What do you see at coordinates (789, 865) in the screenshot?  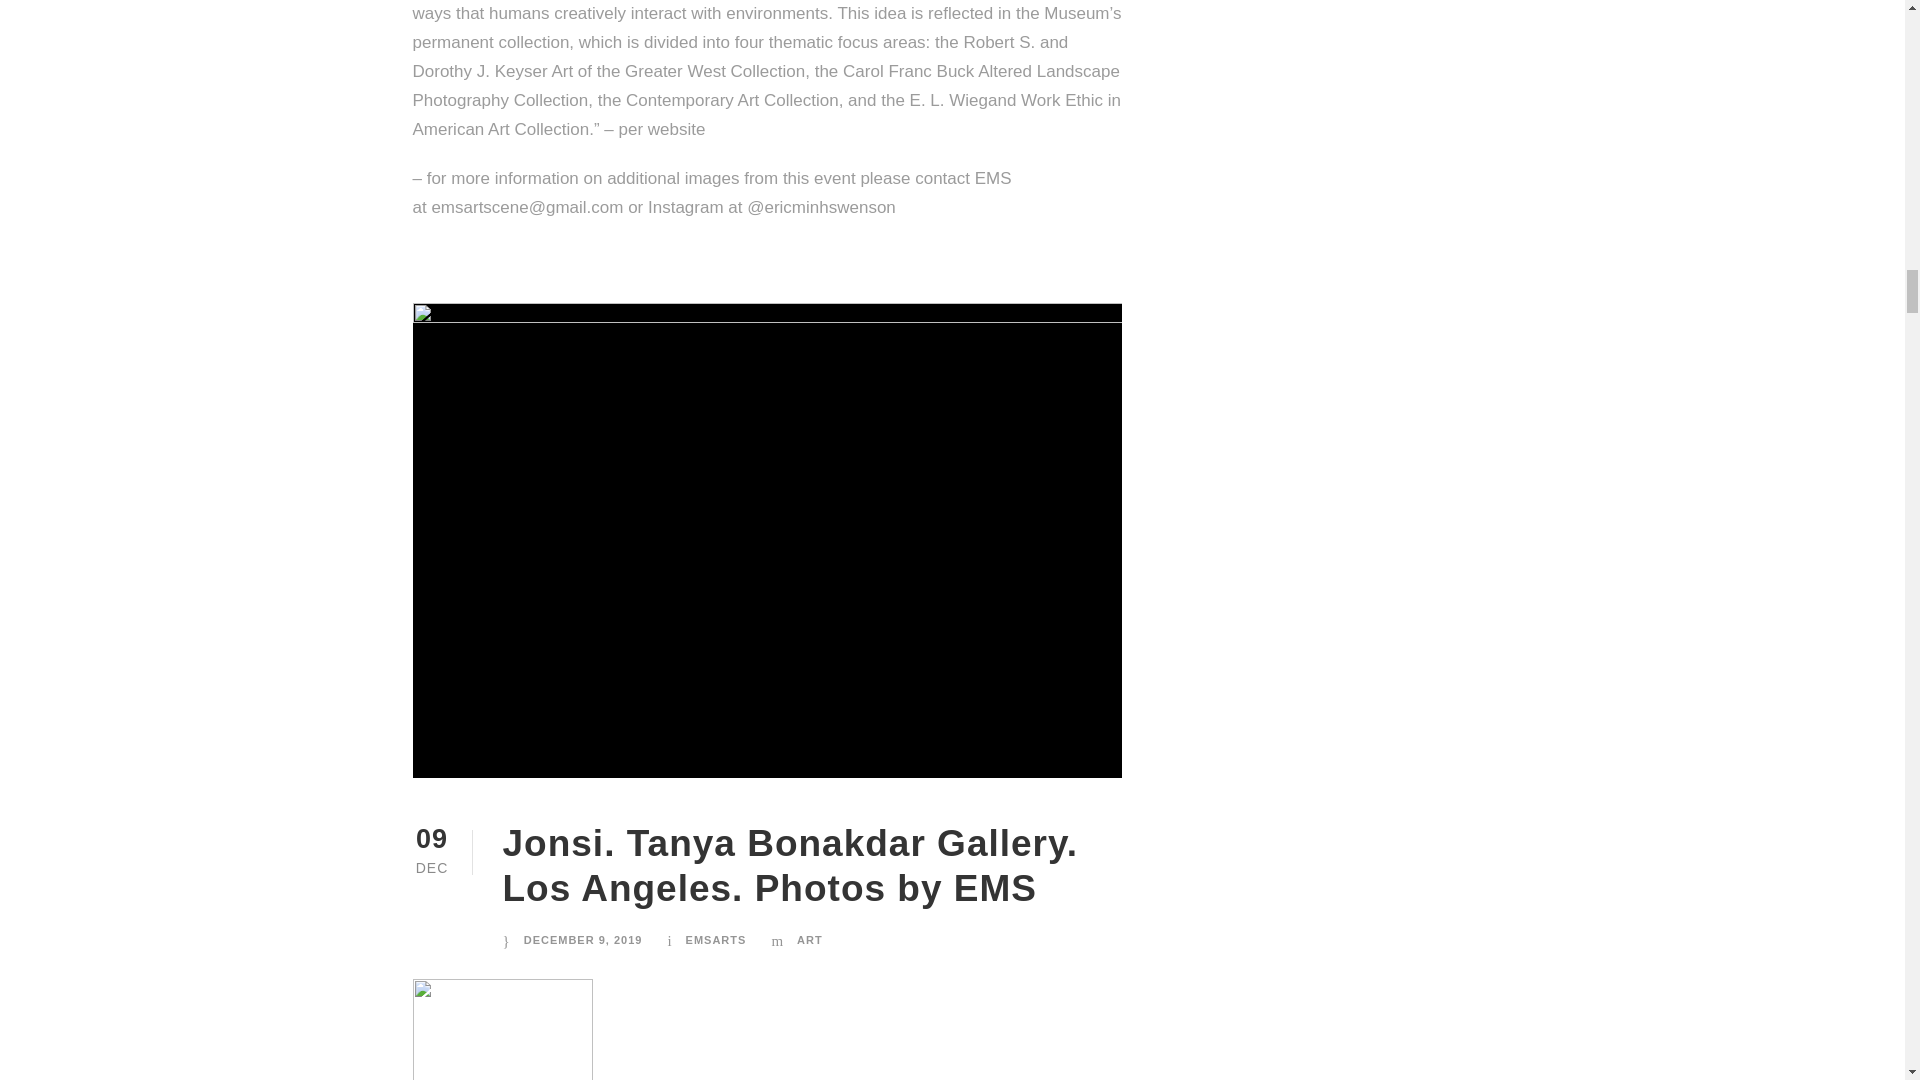 I see `Jonsi. Tanya Bonakdar Gallery. Los Angeles. Photos by EMS` at bounding box center [789, 865].